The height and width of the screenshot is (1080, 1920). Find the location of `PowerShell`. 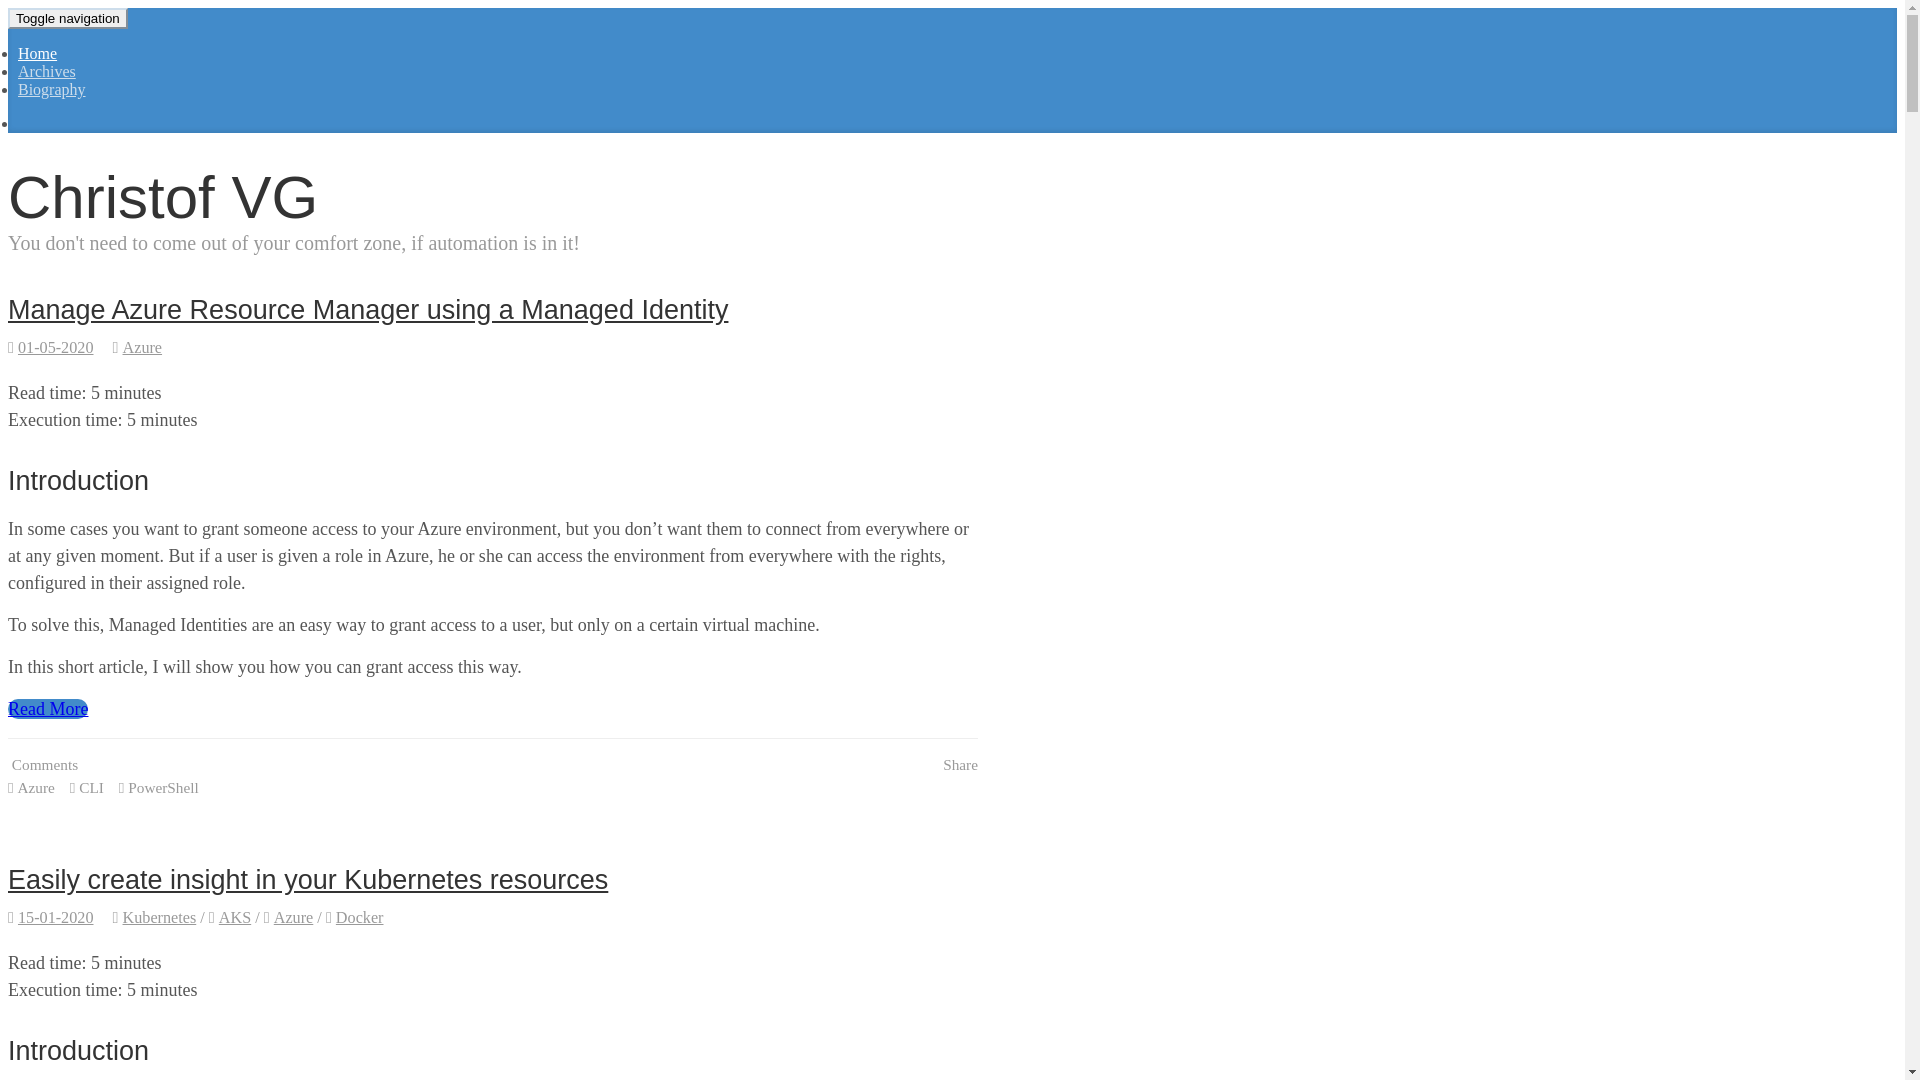

PowerShell is located at coordinates (159, 788).